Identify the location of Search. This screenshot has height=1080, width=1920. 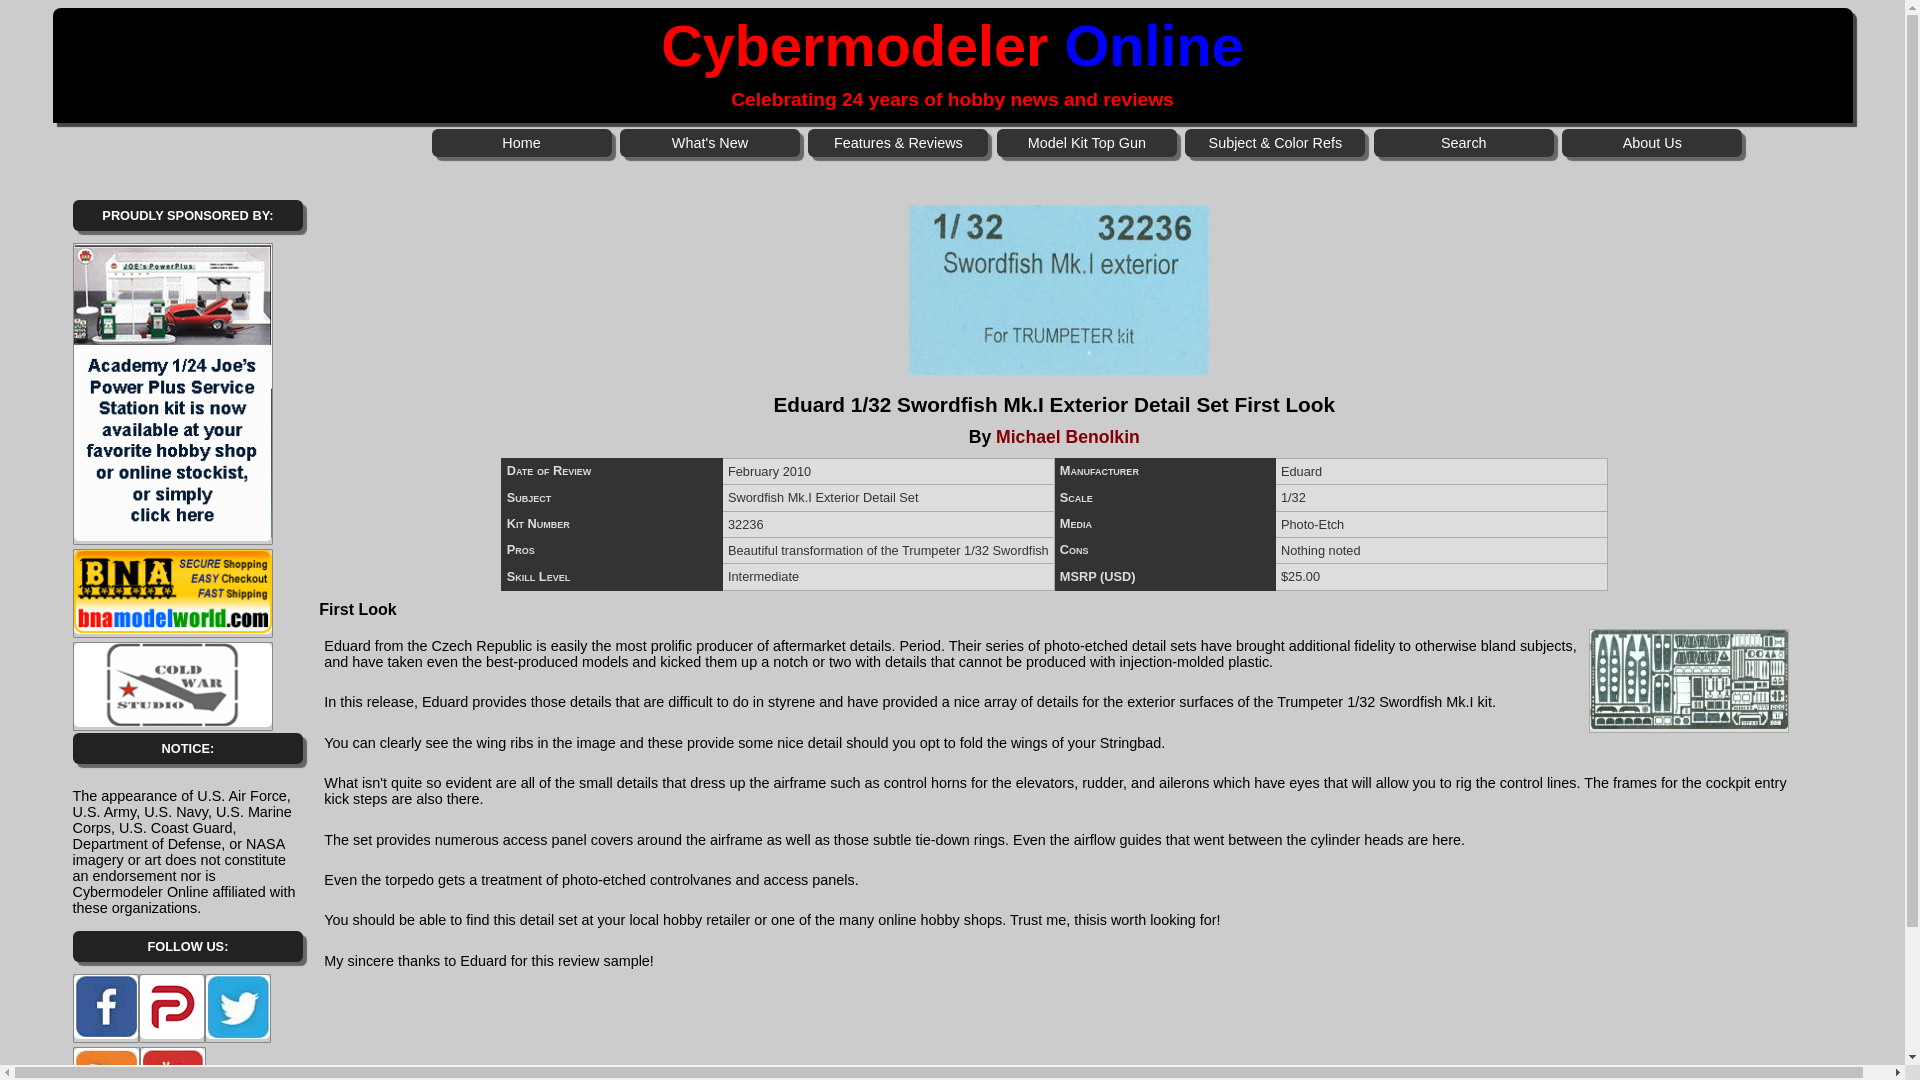
(1464, 142).